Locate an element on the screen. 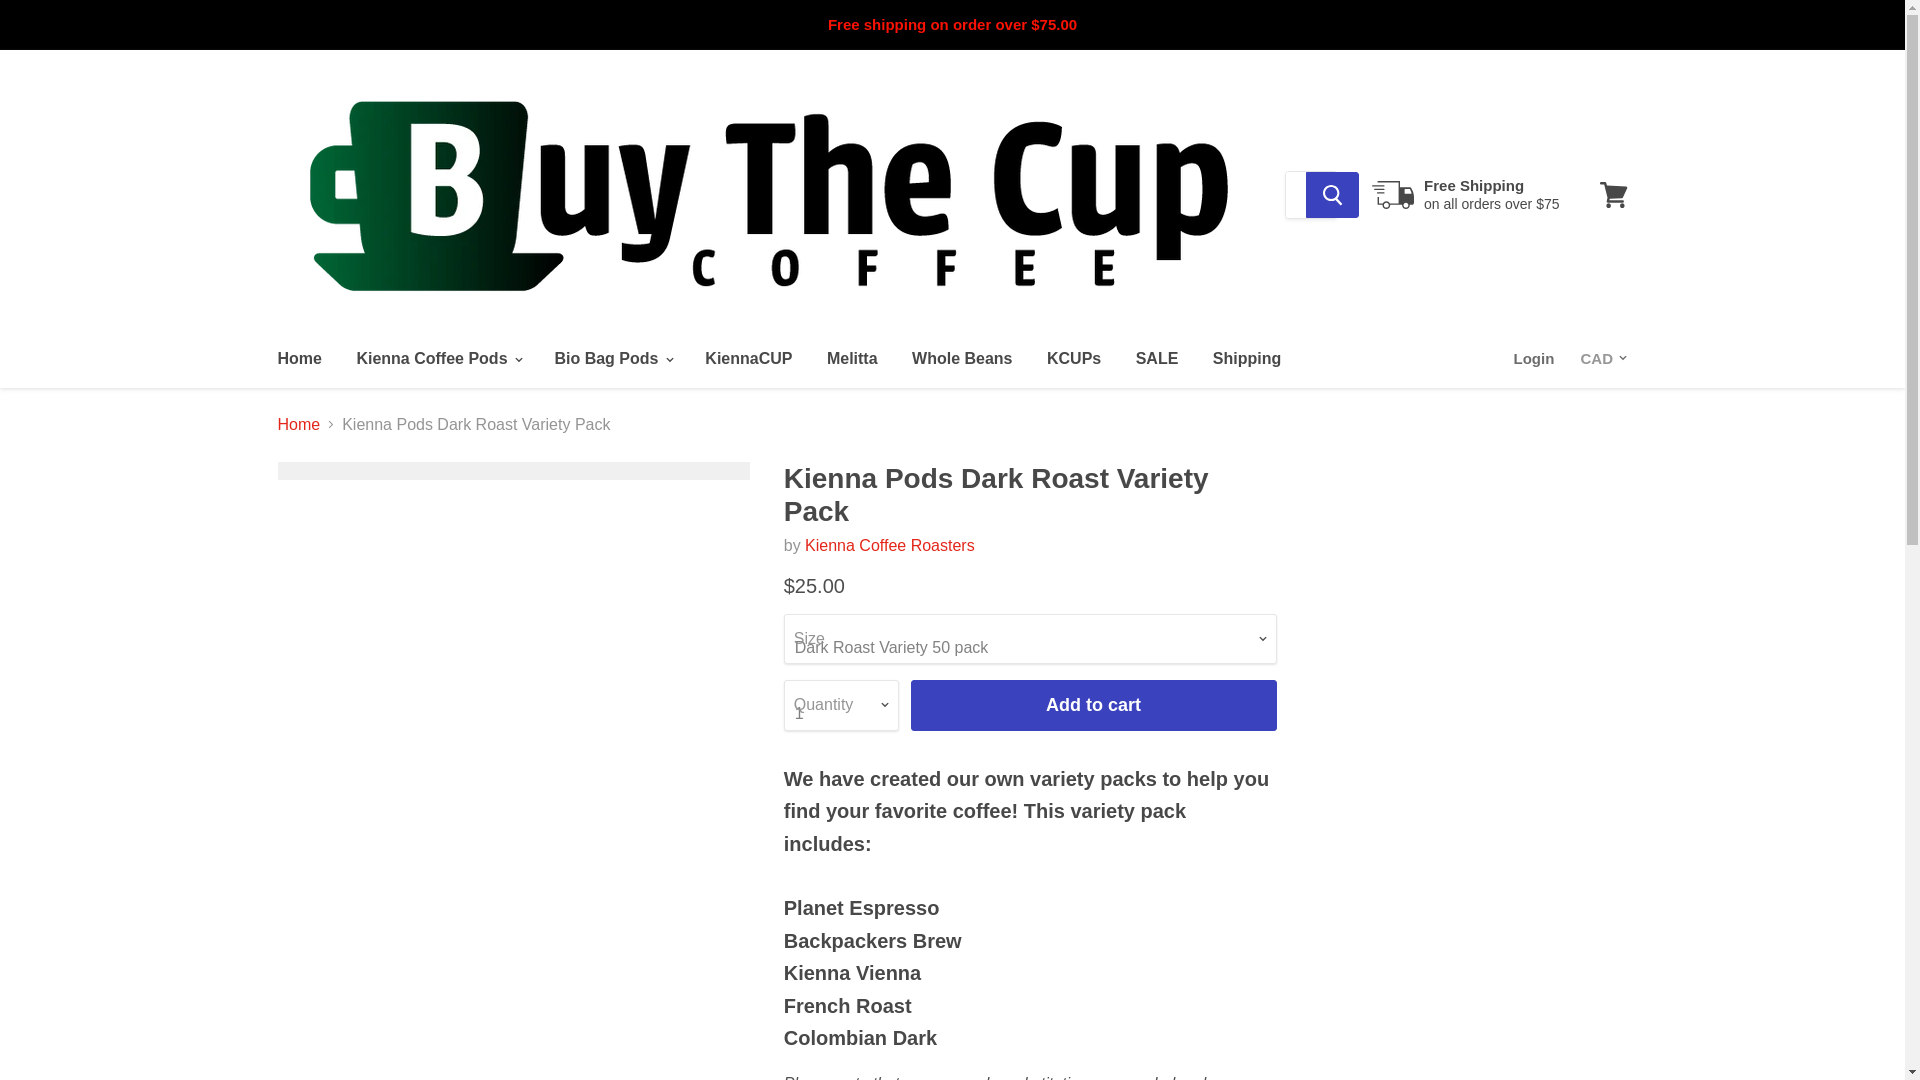 This screenshot has height=1080, width=1920. KiennaCUP is located at coordinates (748, 359).